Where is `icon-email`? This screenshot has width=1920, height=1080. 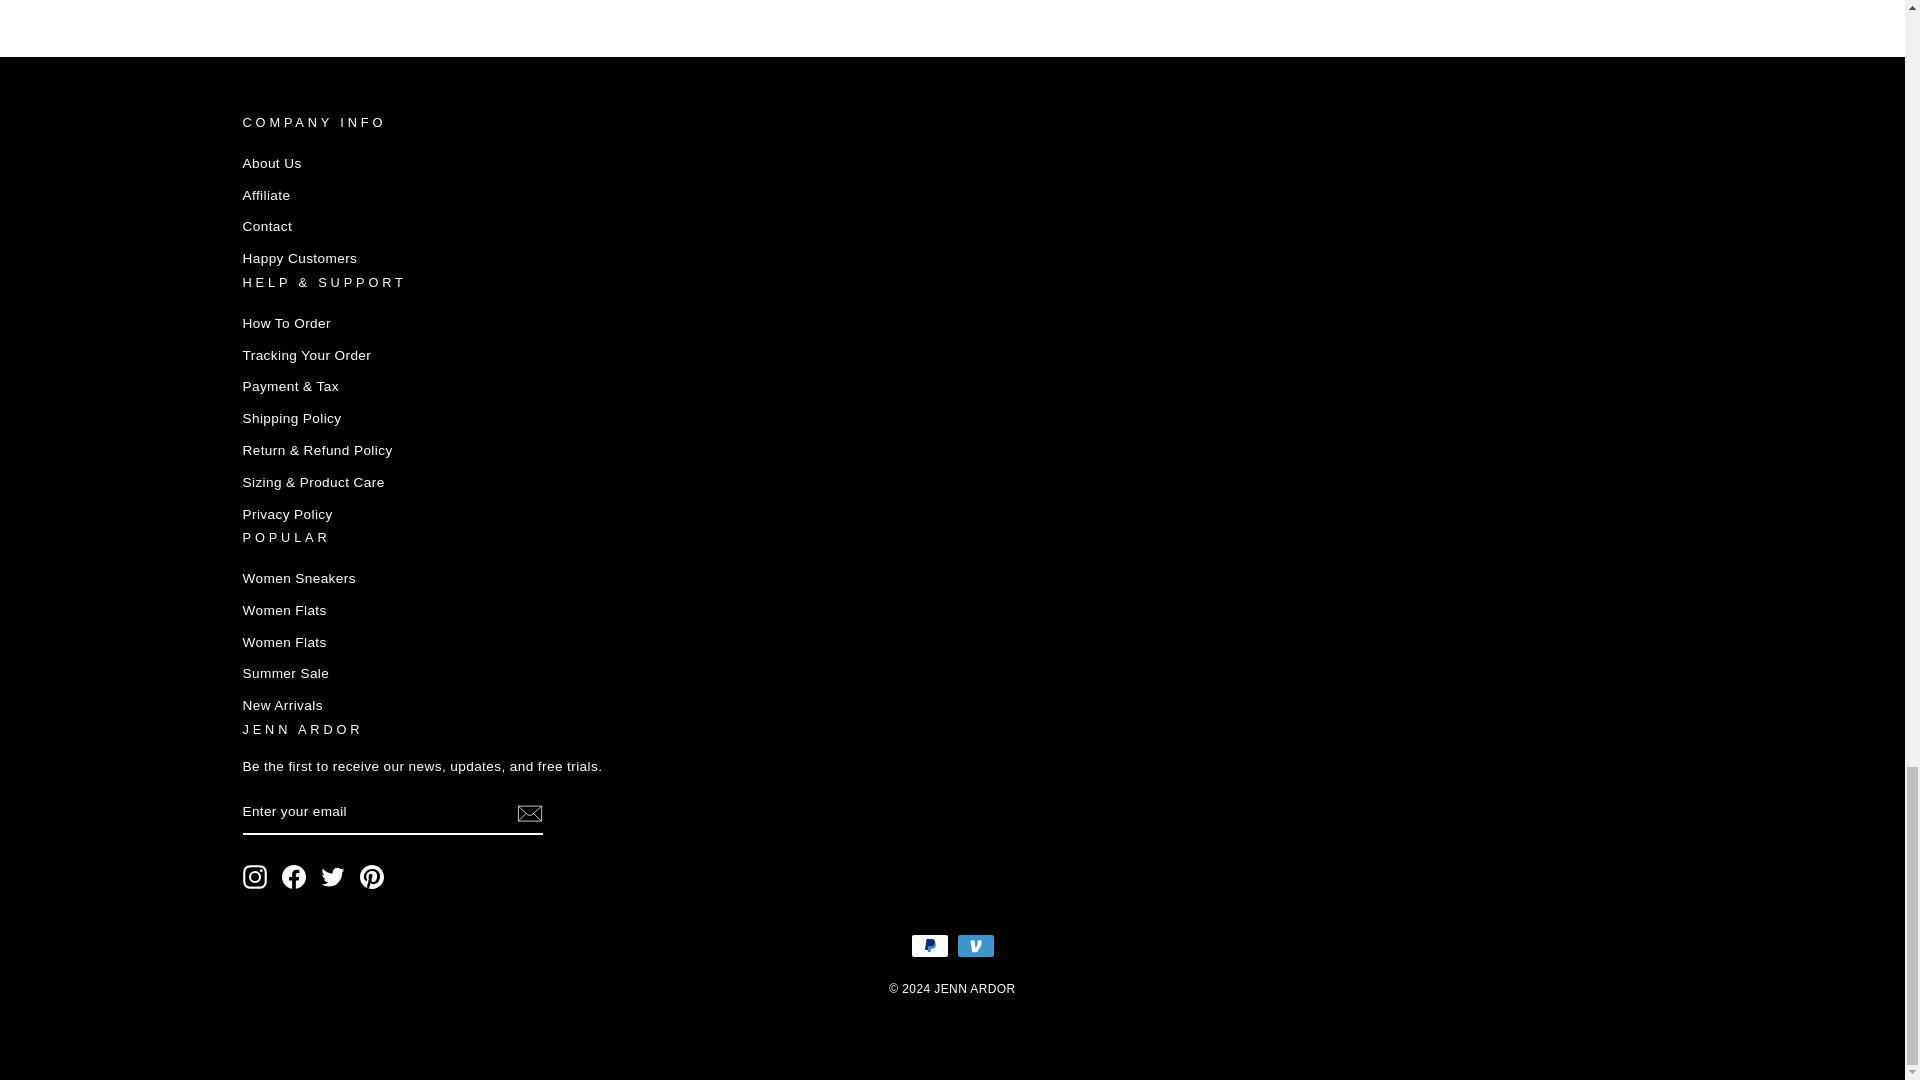 icon-email is located at coordinates (528, 814).